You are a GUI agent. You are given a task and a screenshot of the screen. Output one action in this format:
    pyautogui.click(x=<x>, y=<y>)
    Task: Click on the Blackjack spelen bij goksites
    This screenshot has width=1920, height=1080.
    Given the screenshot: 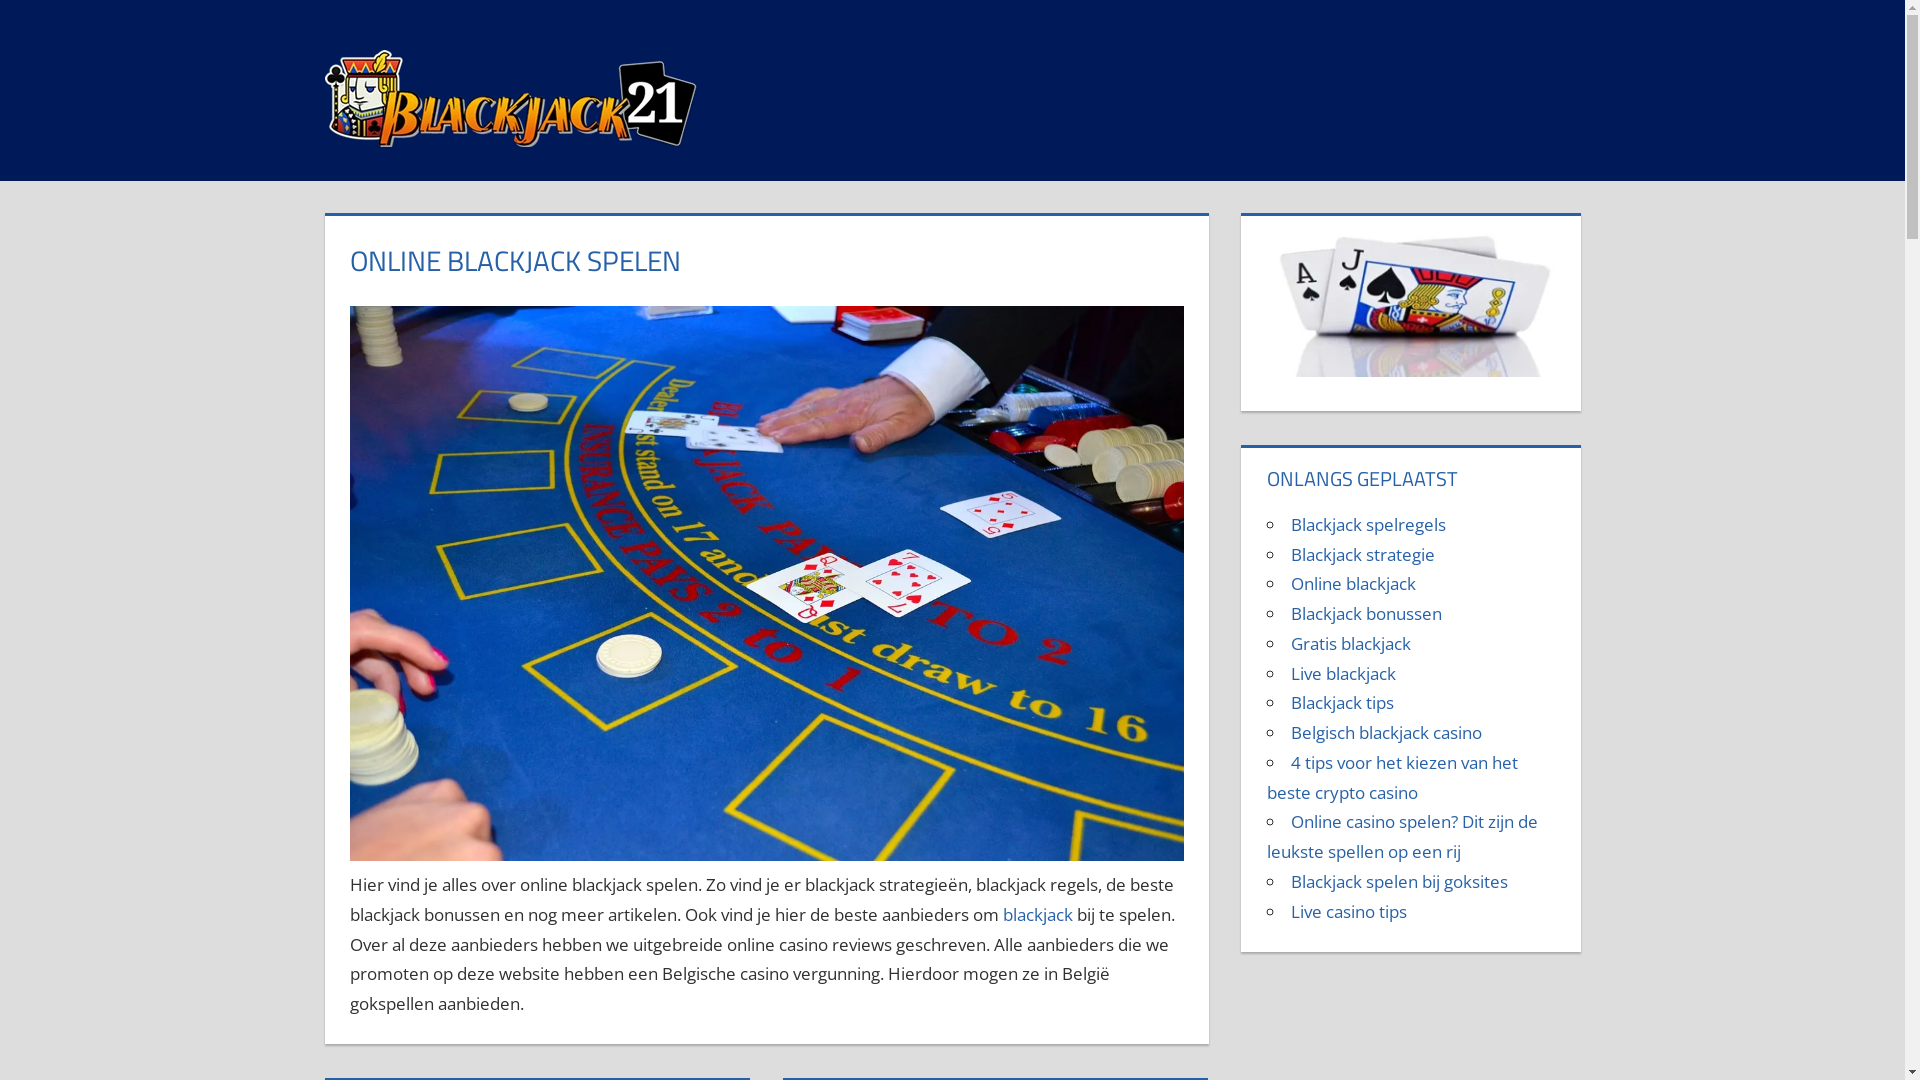 What is the action you would take?
    pyautogui.click(x=1400, y=882)
    